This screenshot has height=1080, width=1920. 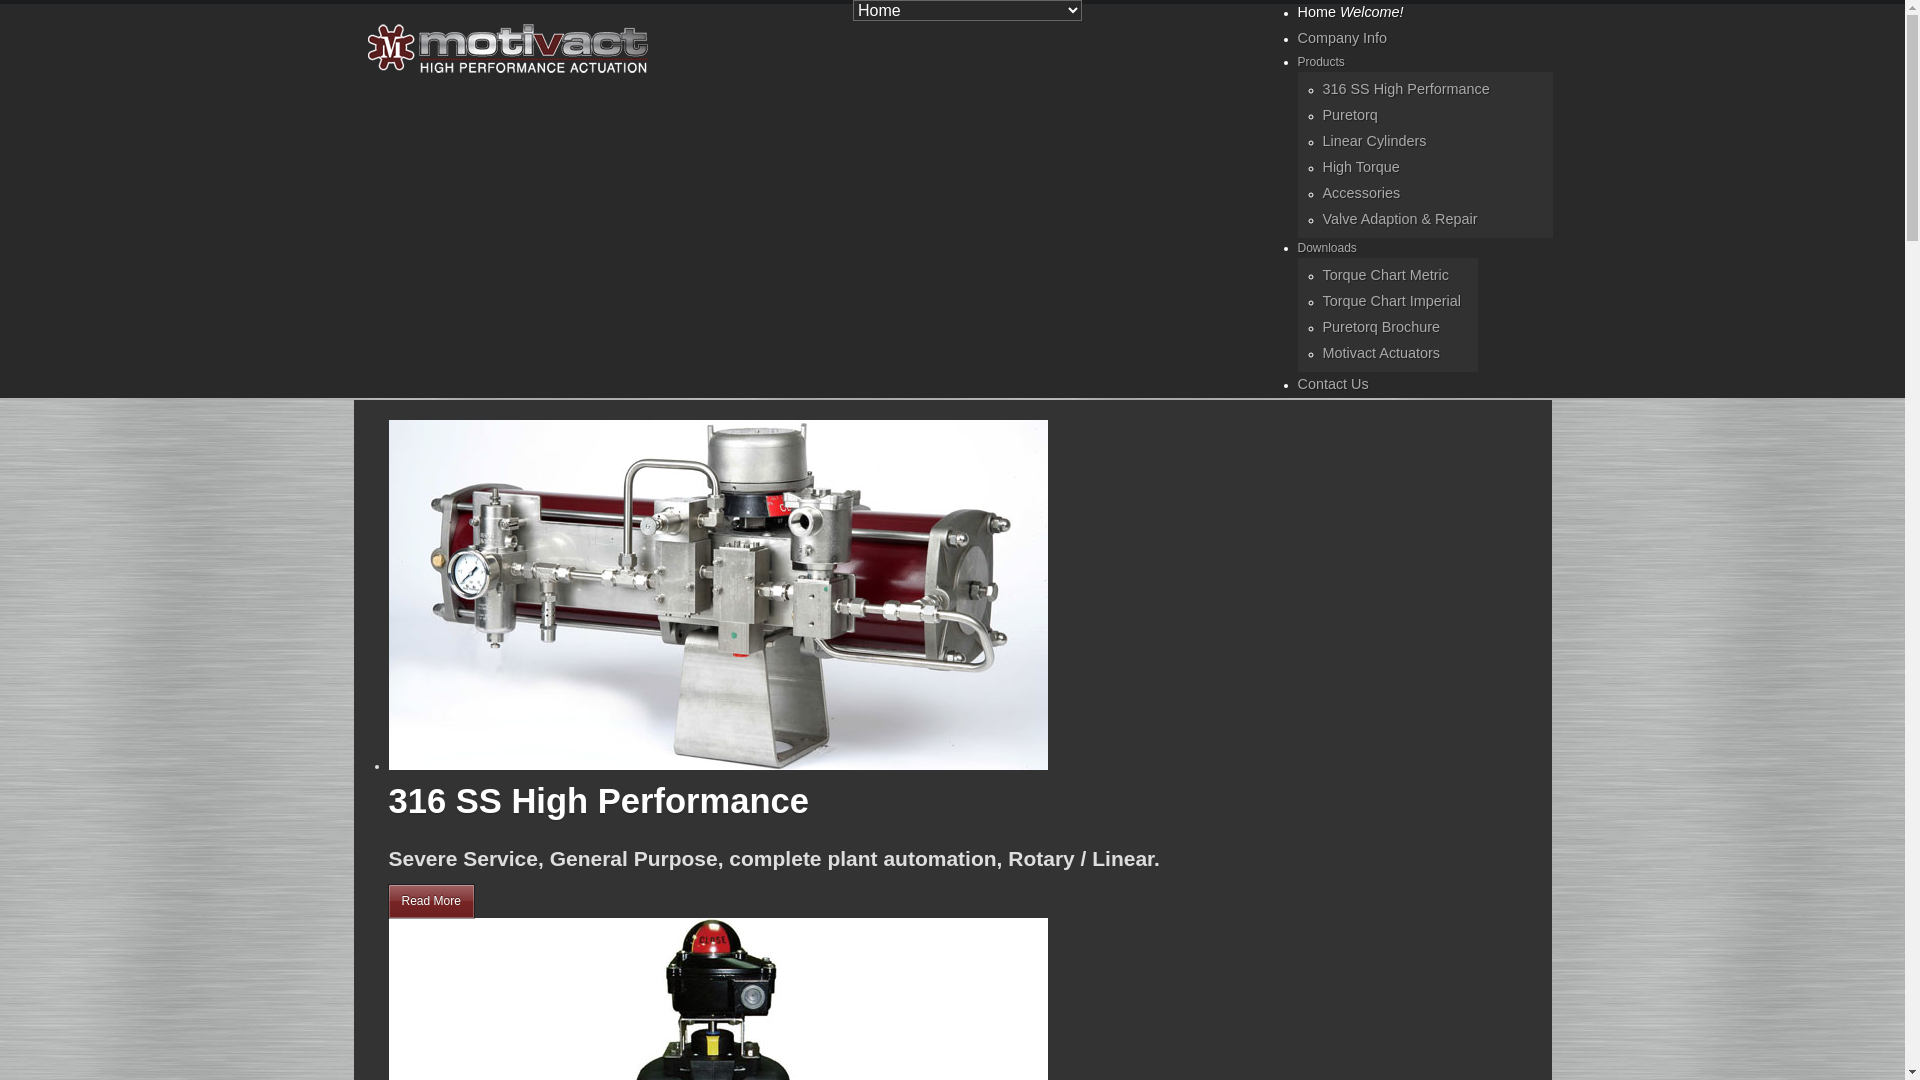 I want to click on Valve Adaption & Repair, so click(x=1400, y=219).